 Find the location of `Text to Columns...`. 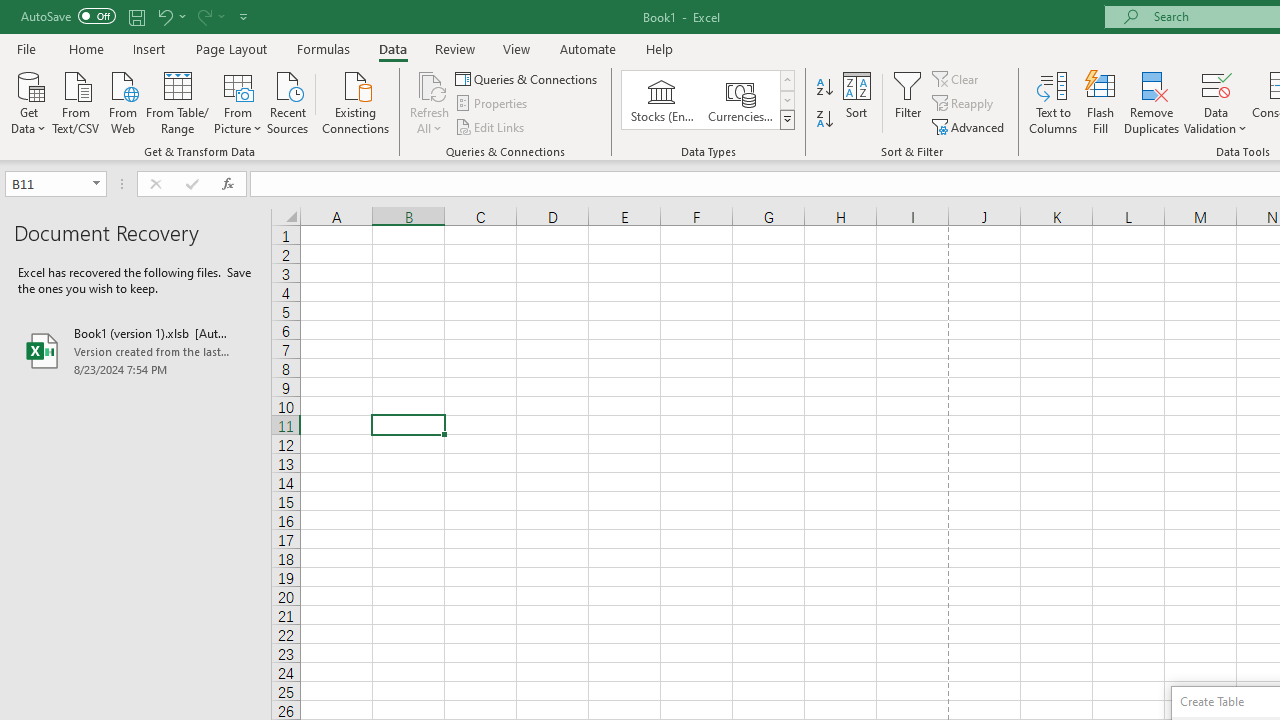

Text to Columns... is located at coordinates (1053, 102).